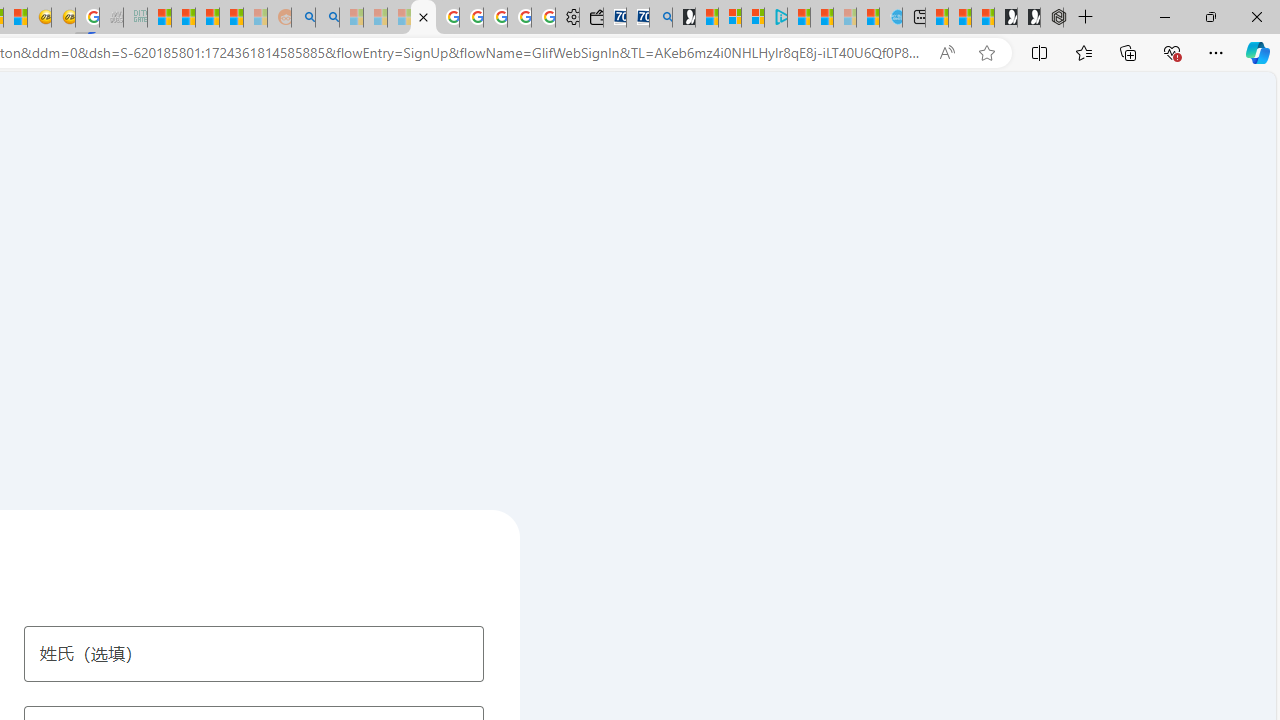 This screenshot has width=1280, height=720. What do you see at coordinates (684, 18) in the screenshot?
I see `Microsoft Start Gaming` at bounding box center [684, 18].